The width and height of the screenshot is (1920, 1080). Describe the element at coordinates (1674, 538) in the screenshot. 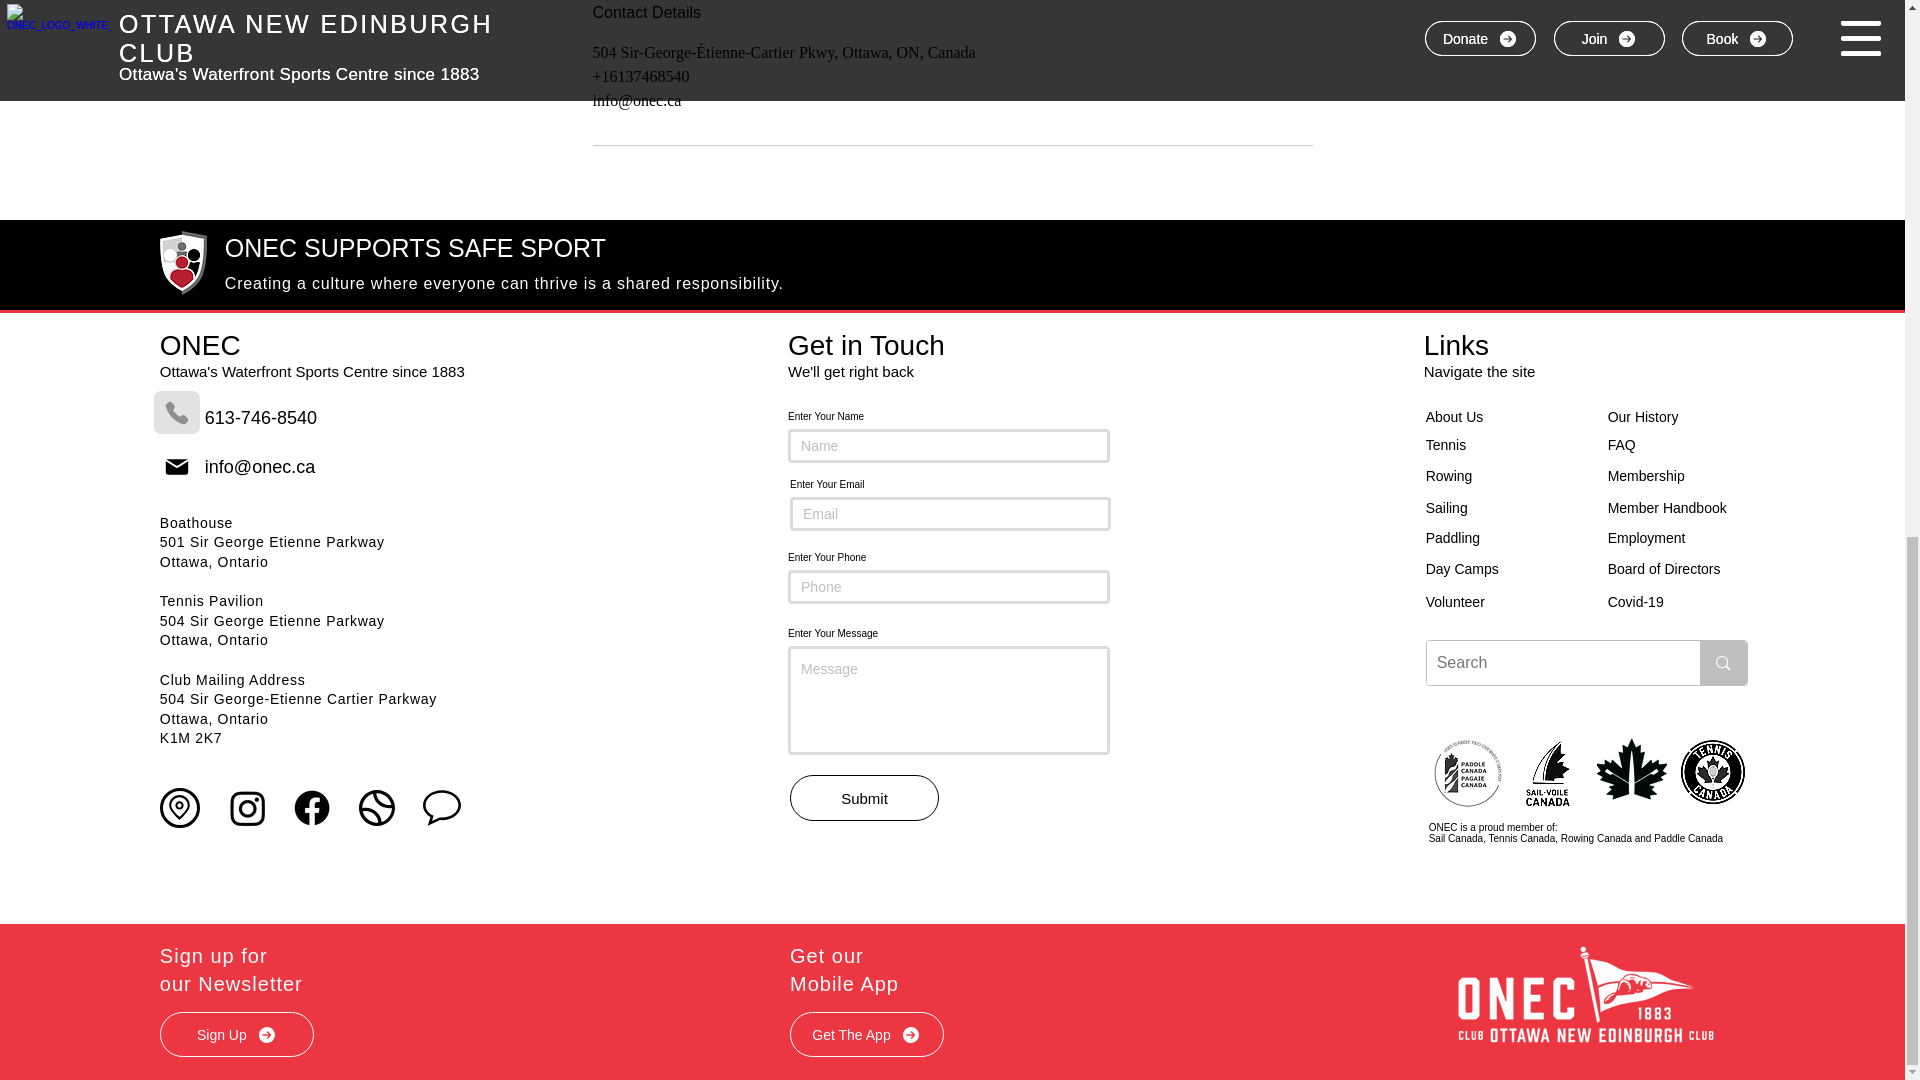

I see `Employment` at that location.